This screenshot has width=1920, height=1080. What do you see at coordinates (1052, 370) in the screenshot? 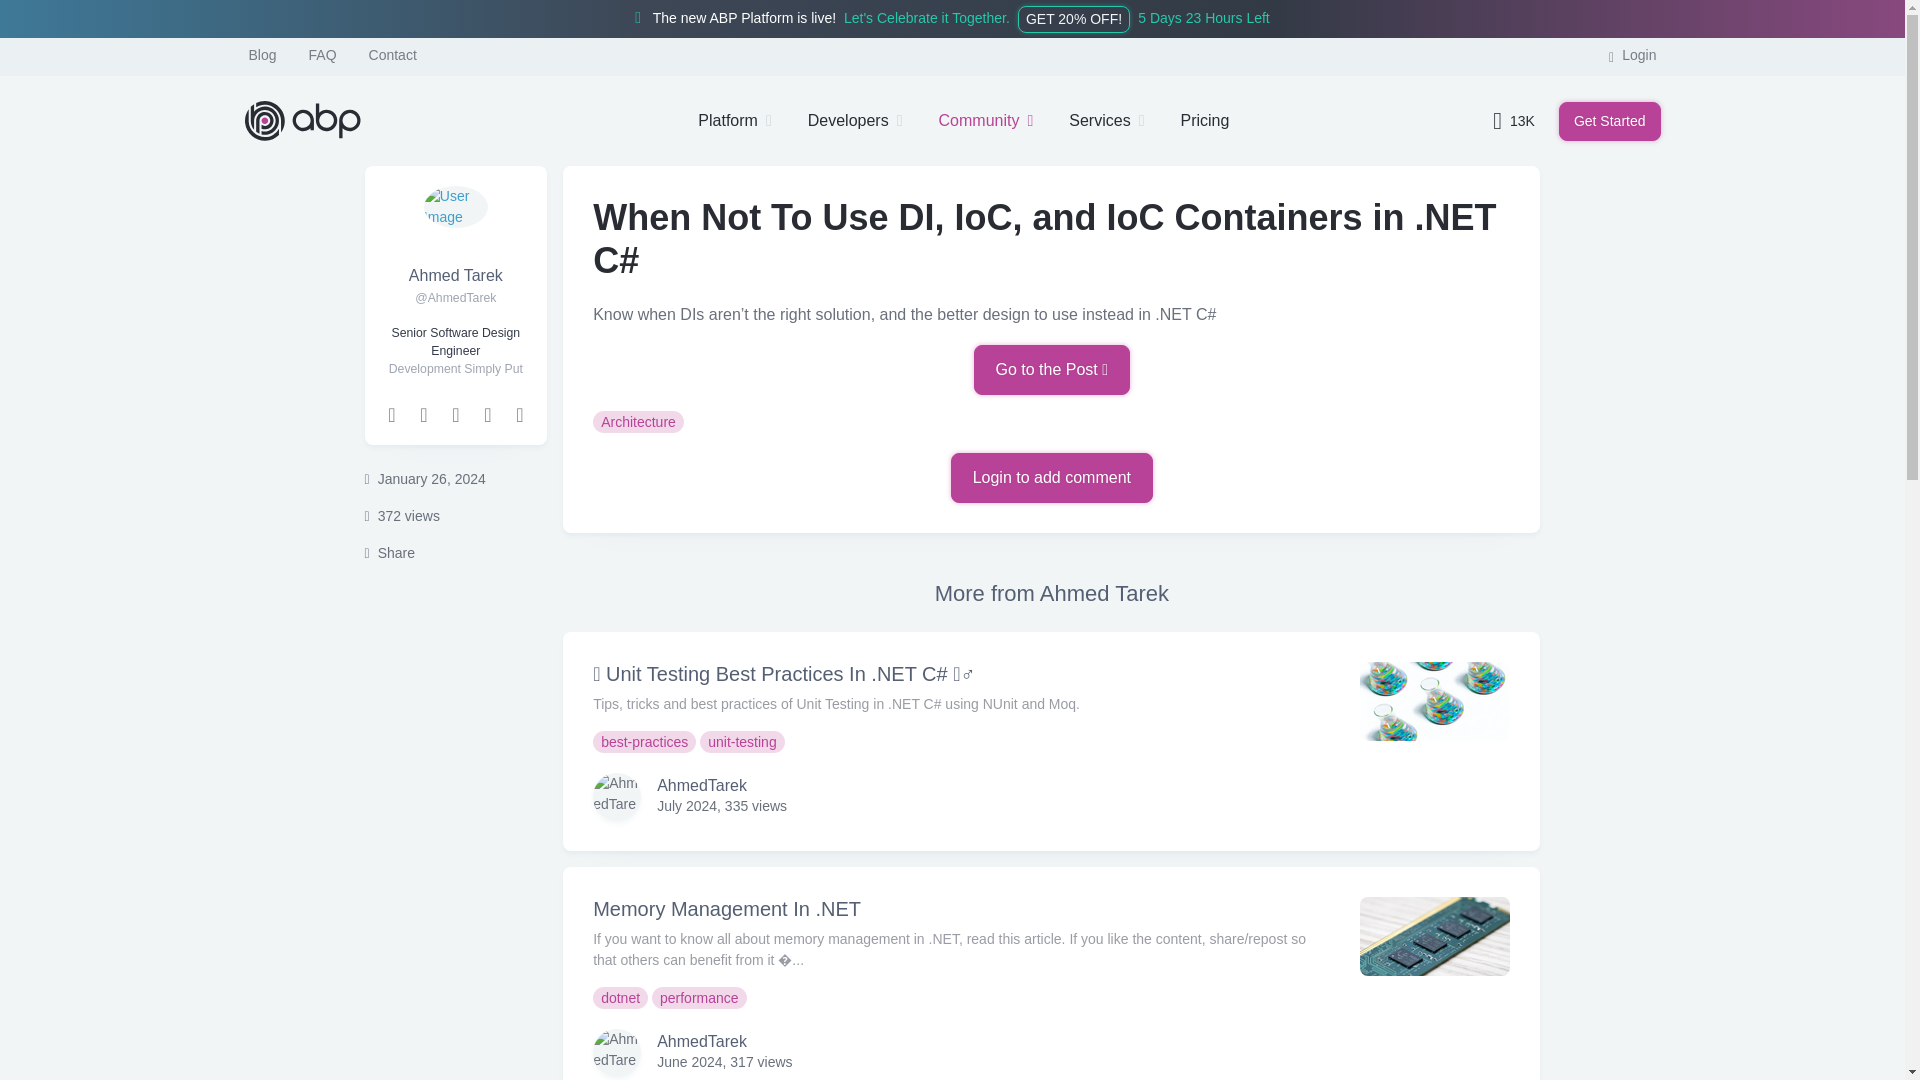
I see `Go to the Post` at bounding box center [1052, 370].